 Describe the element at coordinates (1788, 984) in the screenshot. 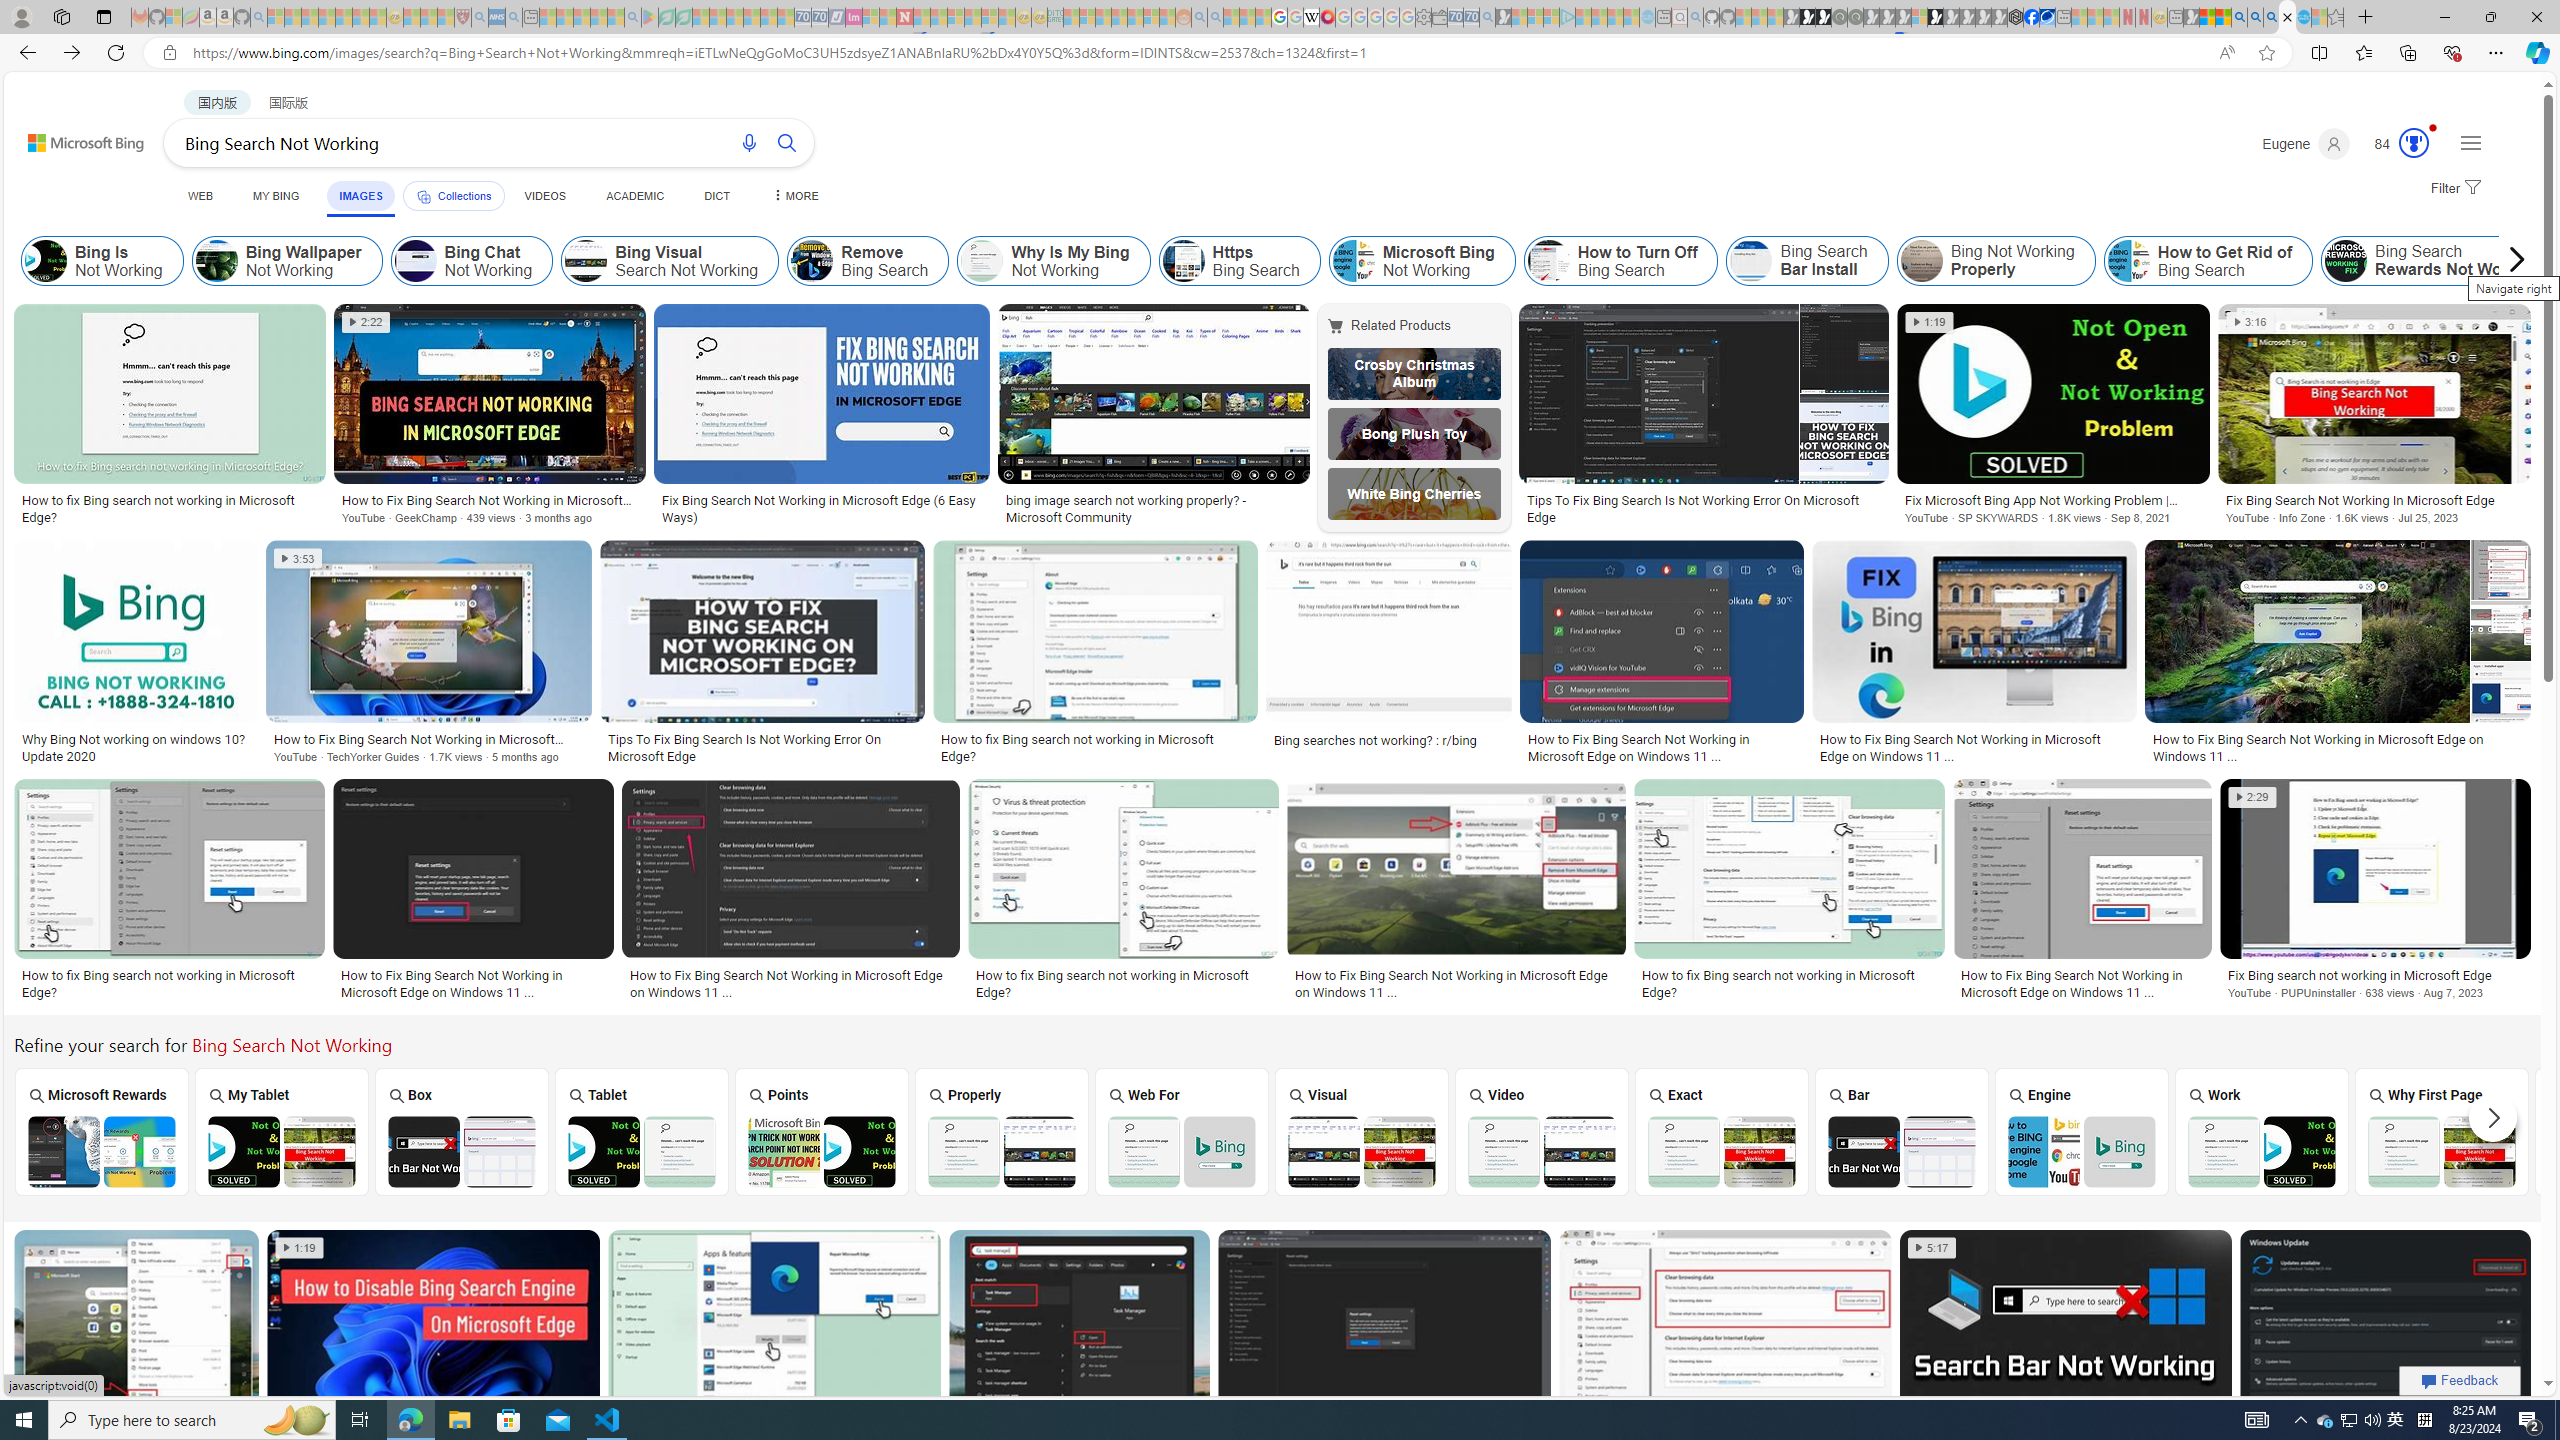

I see `How to fix Bing search not working in Microsoft Edge?` at that location.